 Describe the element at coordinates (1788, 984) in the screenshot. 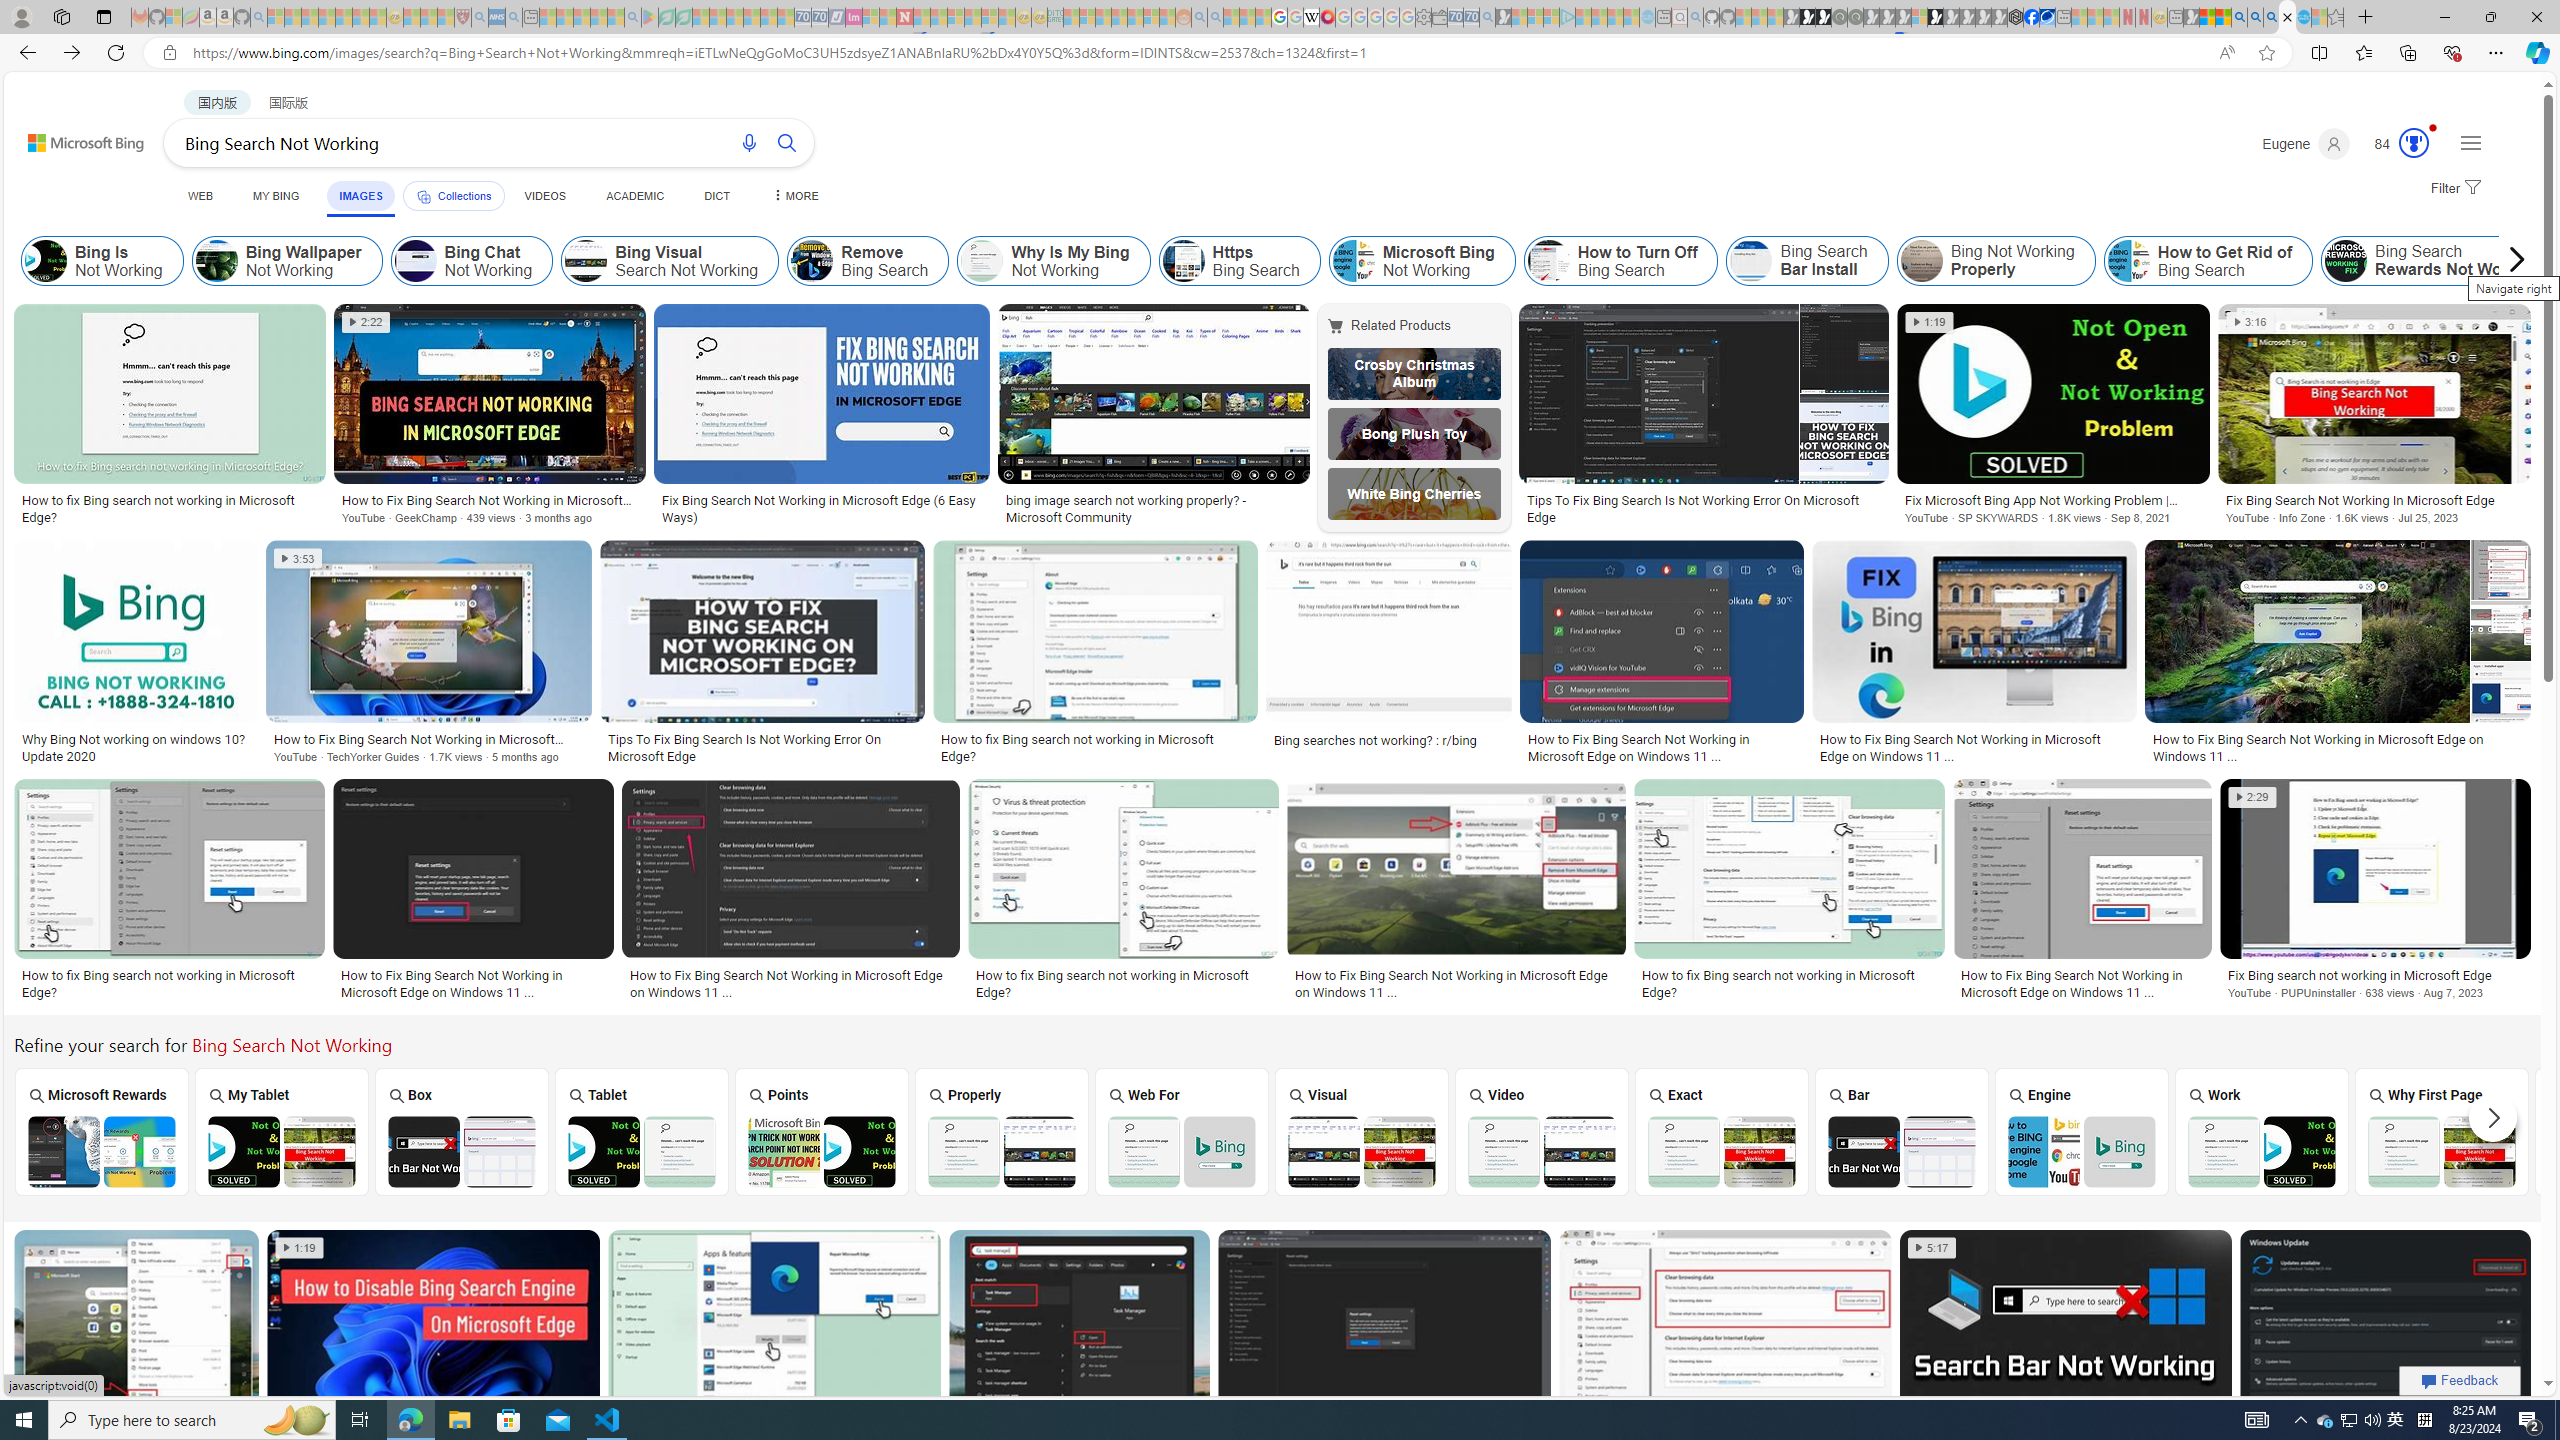

I see `How to fix Bing search not working in Microsoft Edge?` at that location.